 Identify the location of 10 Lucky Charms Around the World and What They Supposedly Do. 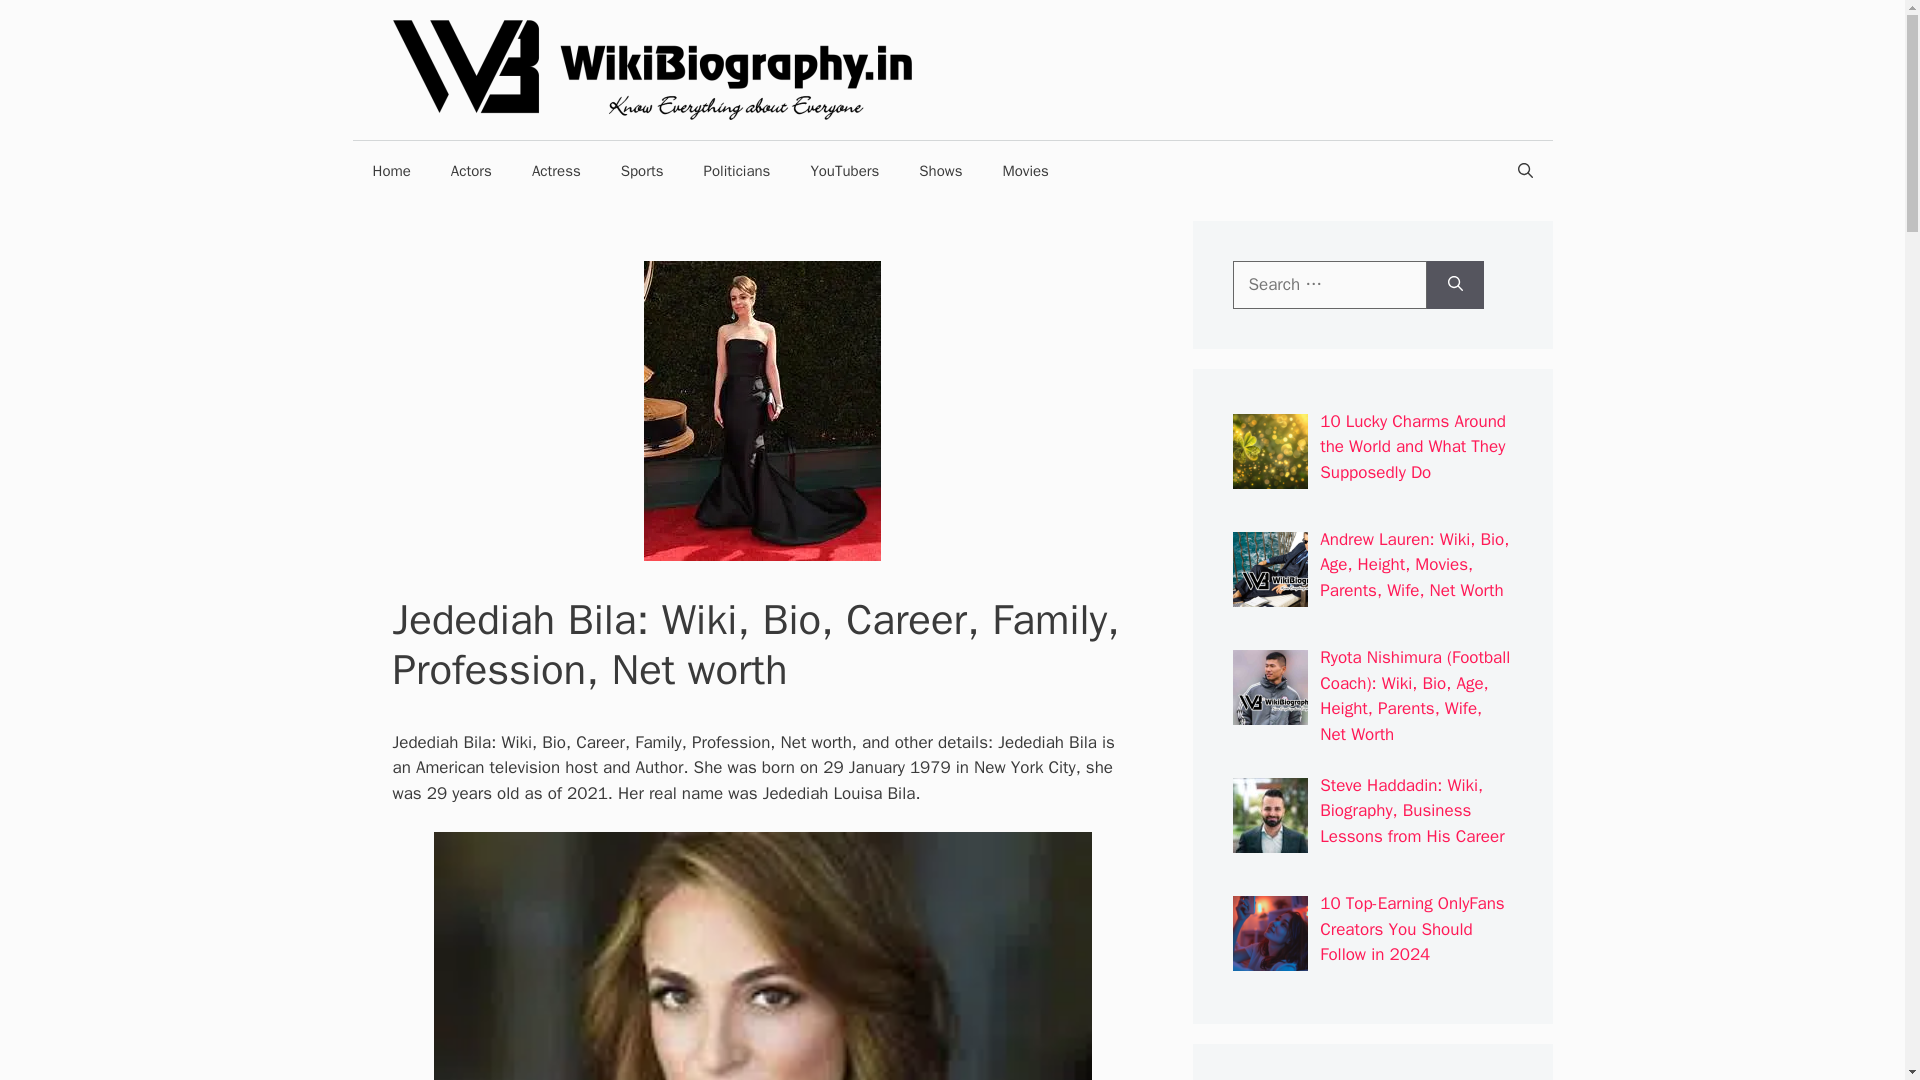
(1412, 446).